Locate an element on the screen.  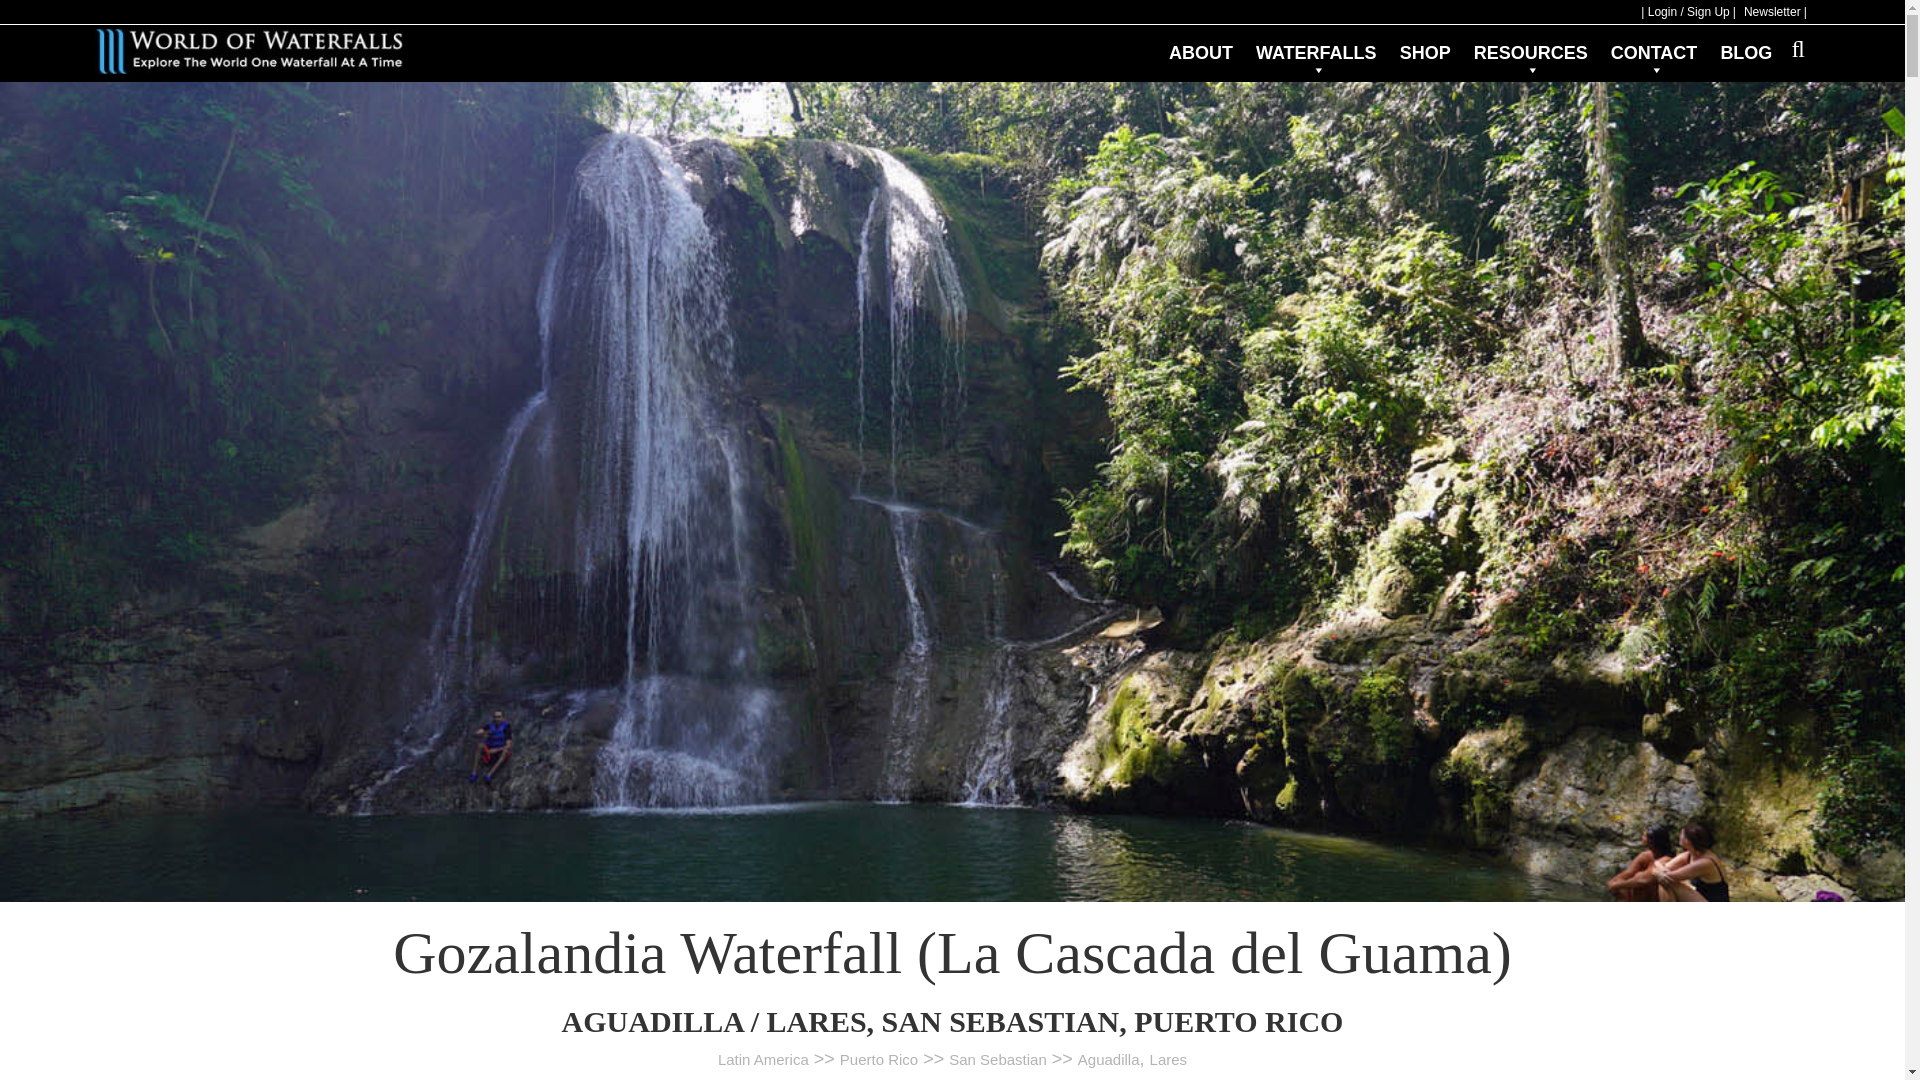
About Us at the World of Waterfalls is located at coordinates (1200, 42).